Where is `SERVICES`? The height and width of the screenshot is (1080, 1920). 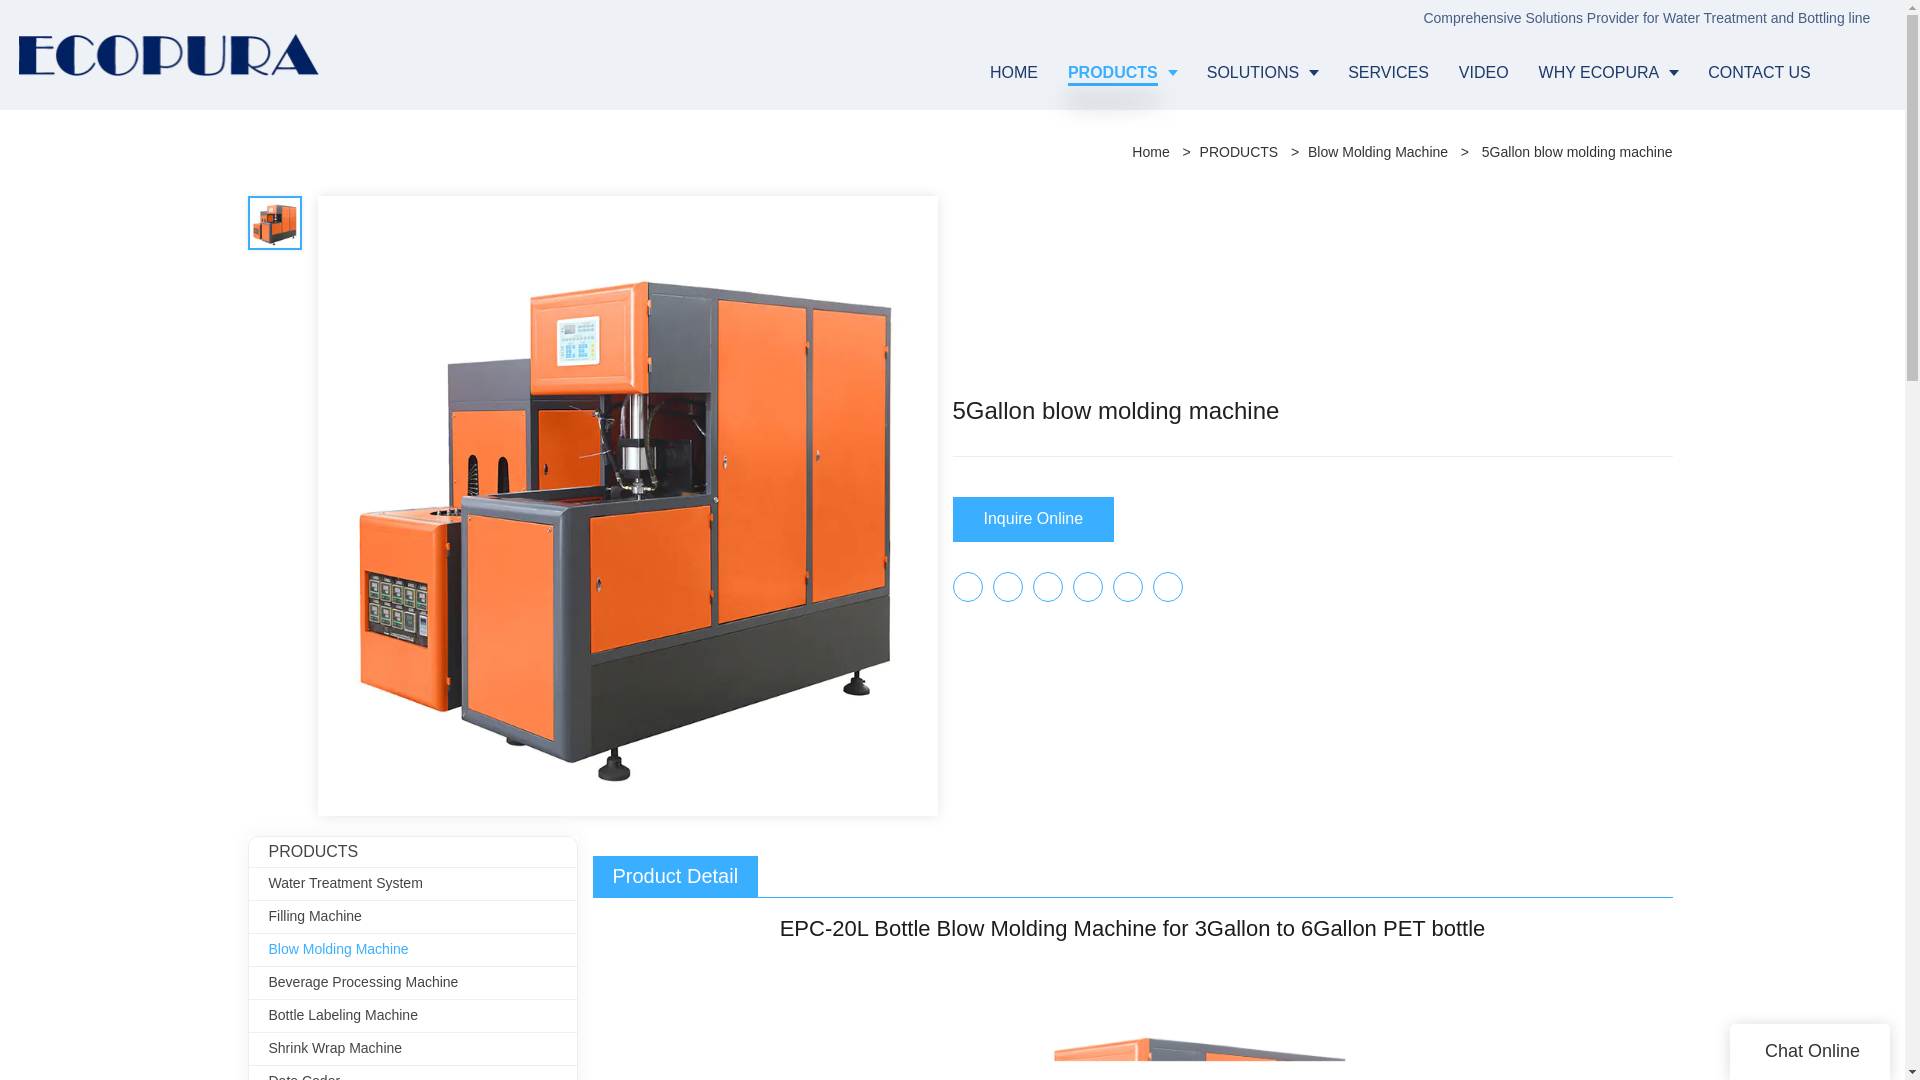
SERVICES is located at coordinates (1388, 72).